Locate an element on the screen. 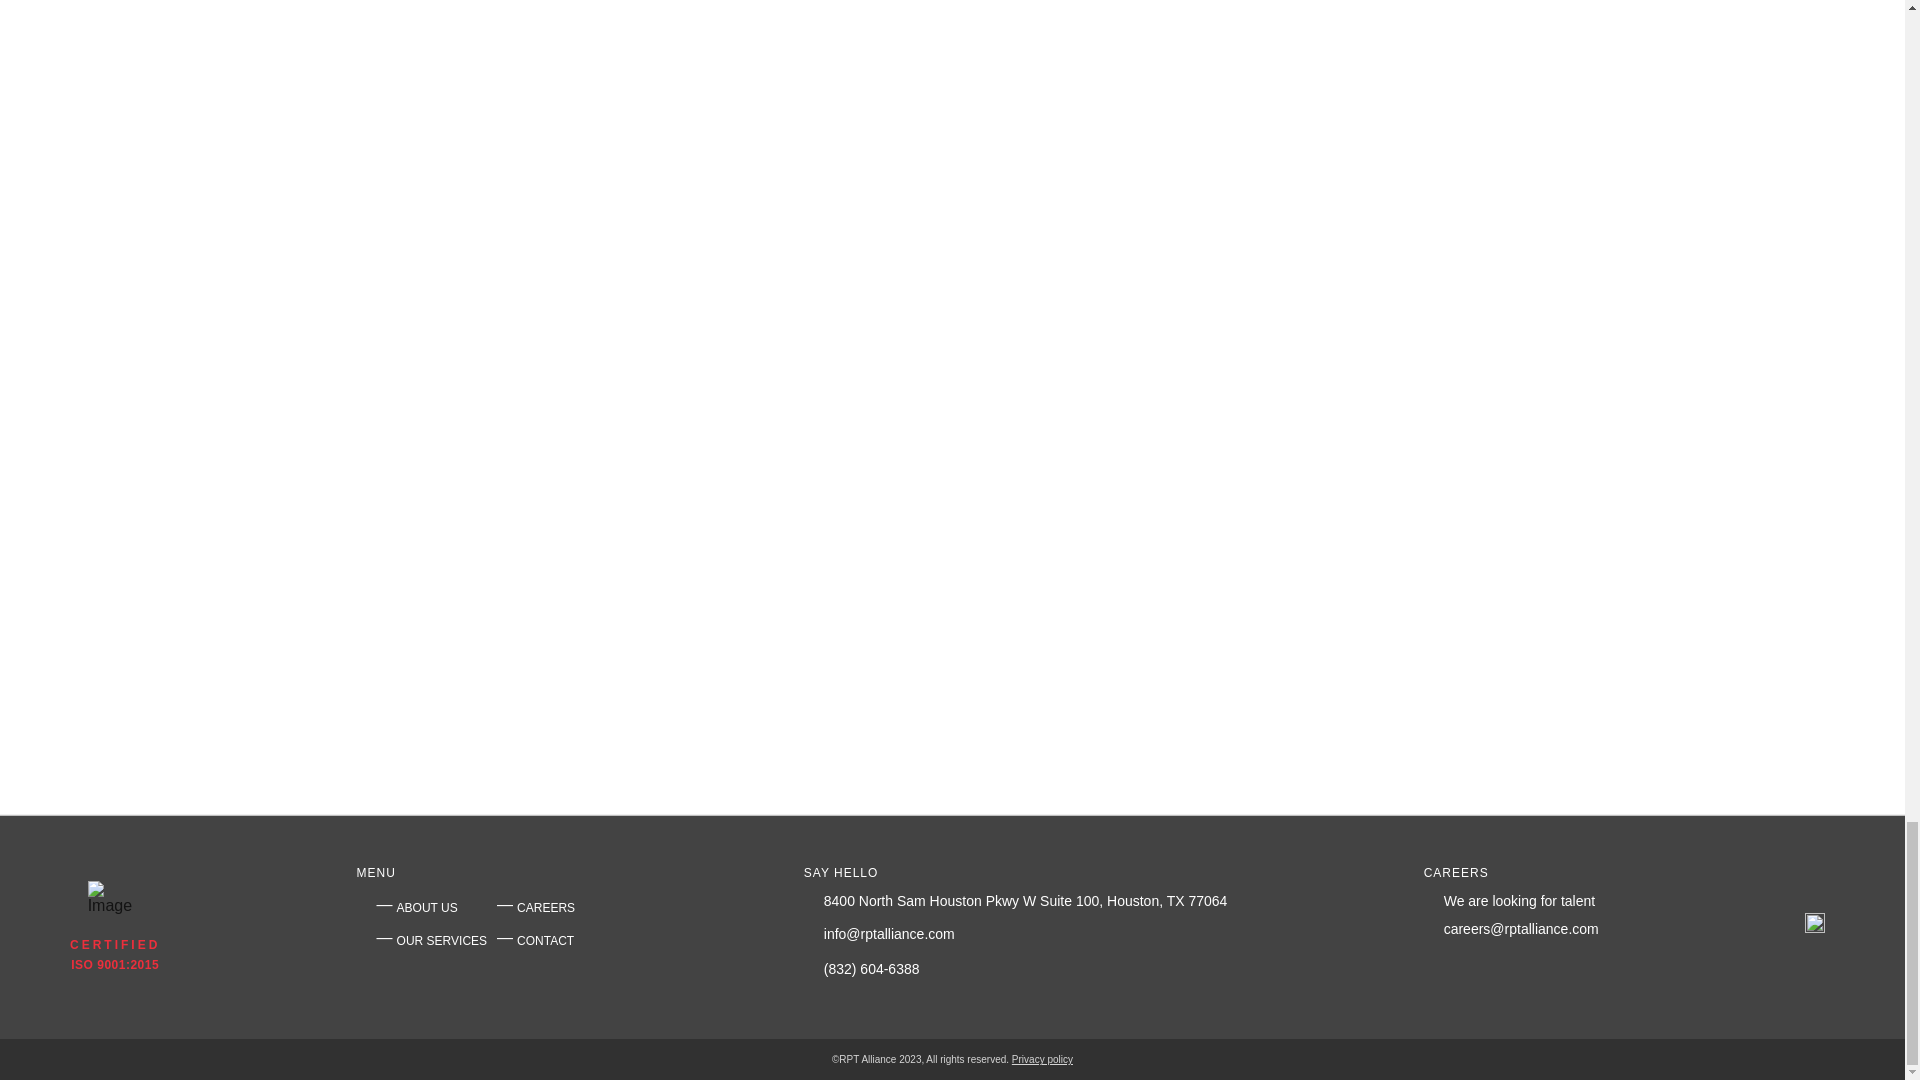 Image resolution: width=1920 pixels, height=1080 pixels. CONTACT is located at coordinates (545, 941).